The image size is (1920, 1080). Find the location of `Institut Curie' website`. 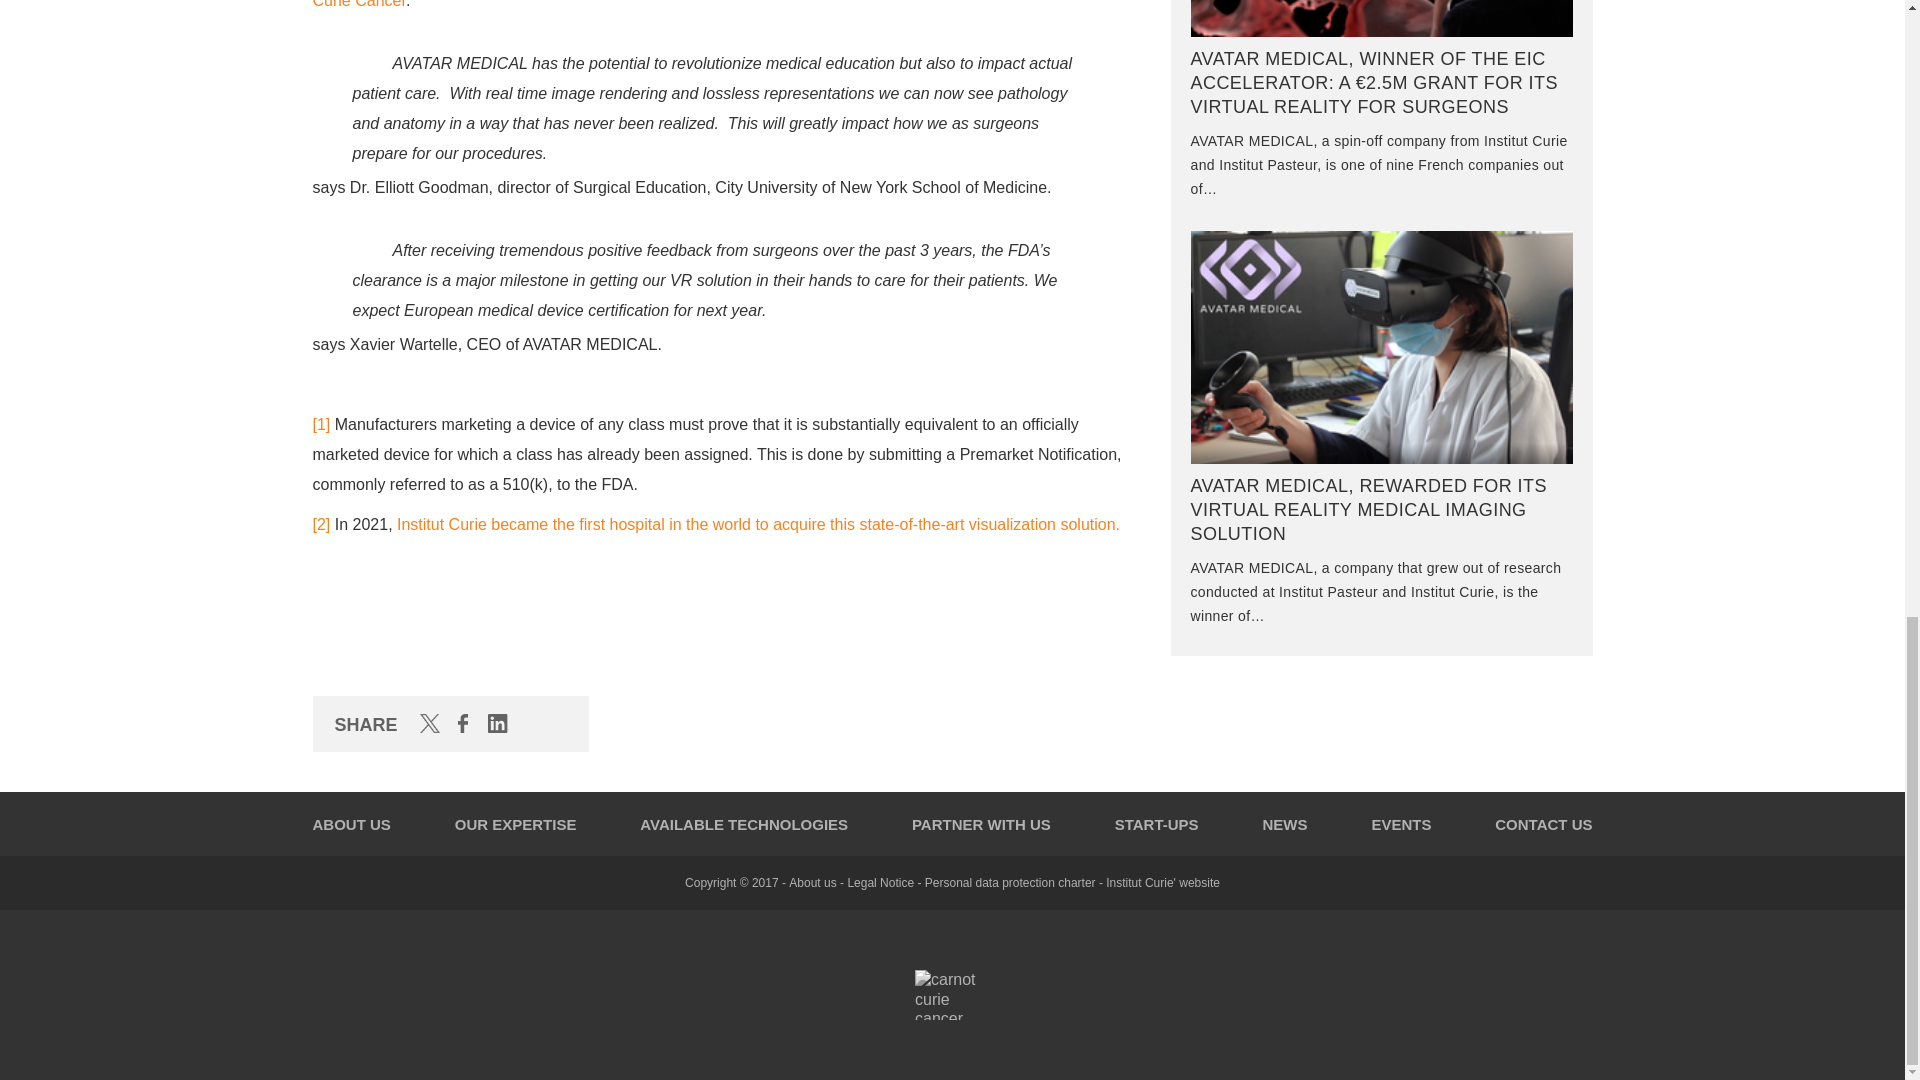

Institut Curie' website is located at coordinates (1162, 882).